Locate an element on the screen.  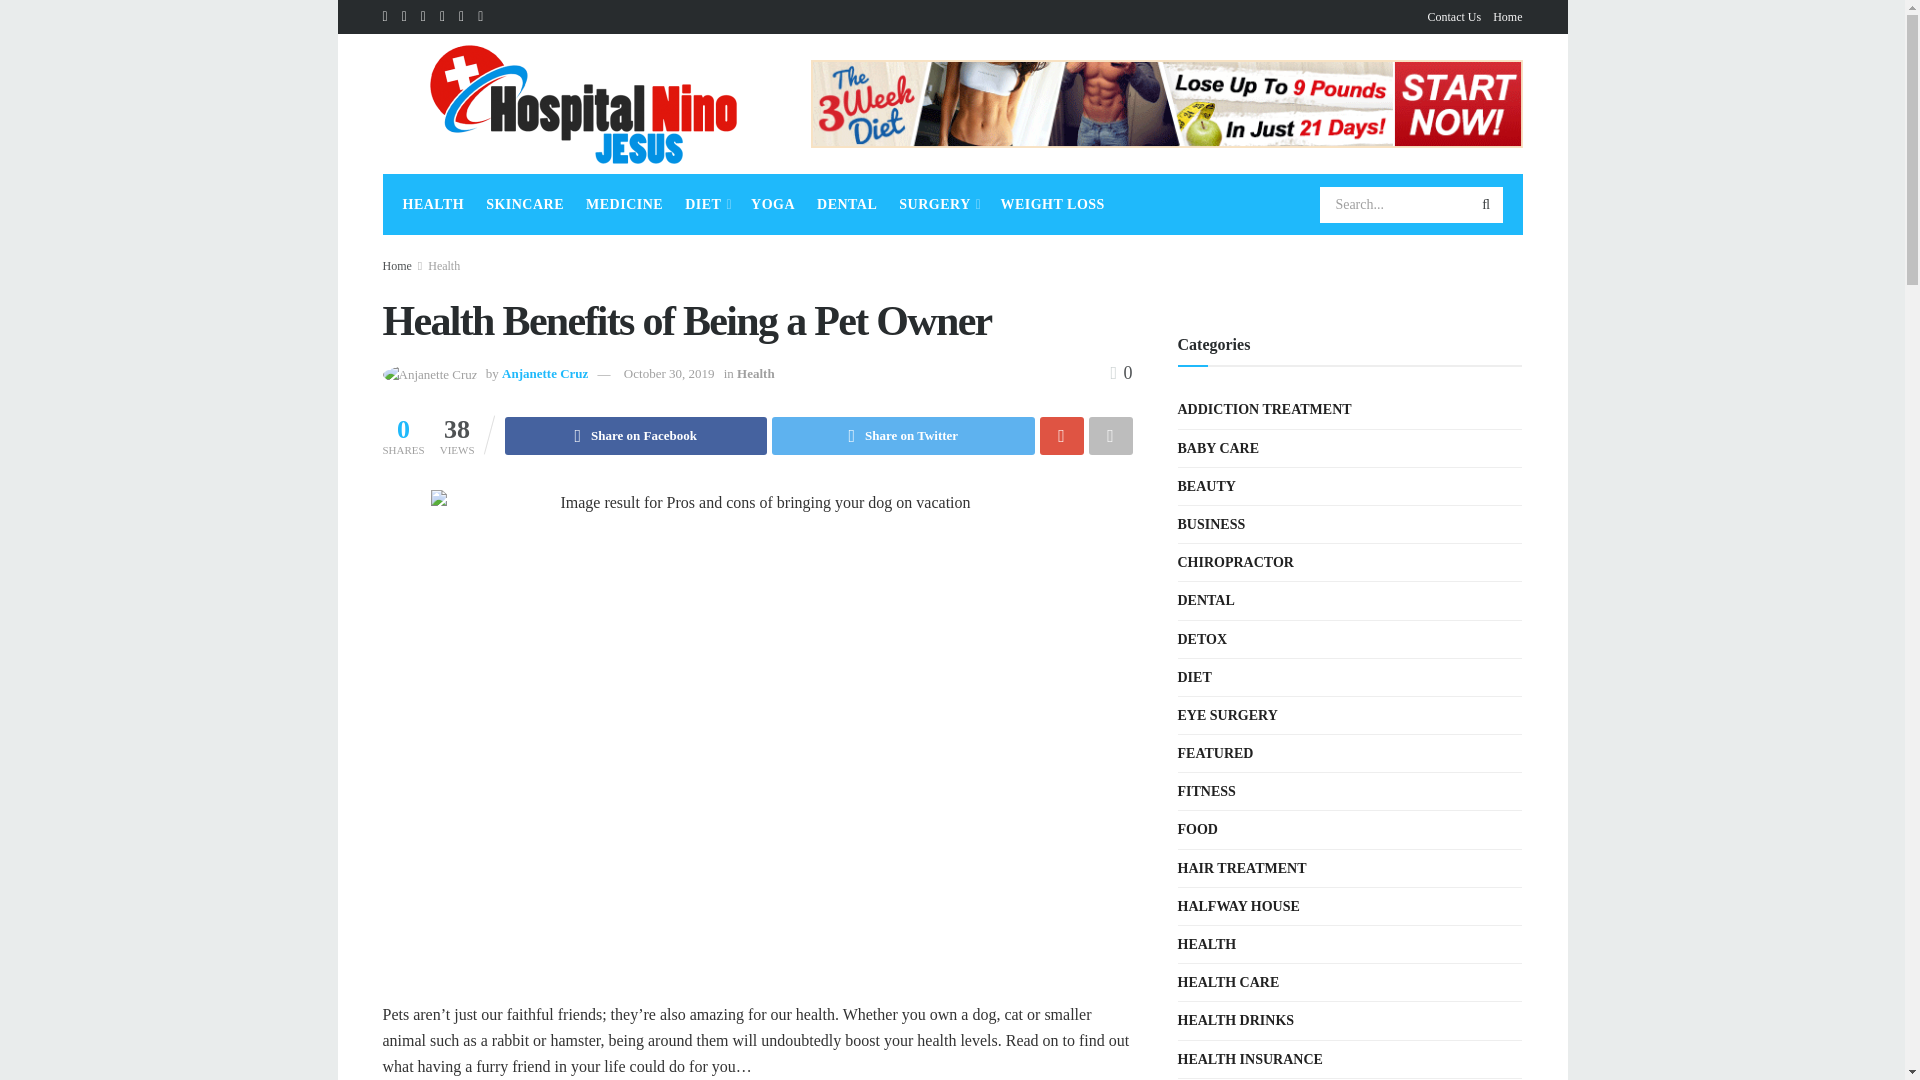
DIET is located at coordinates (707, 205).